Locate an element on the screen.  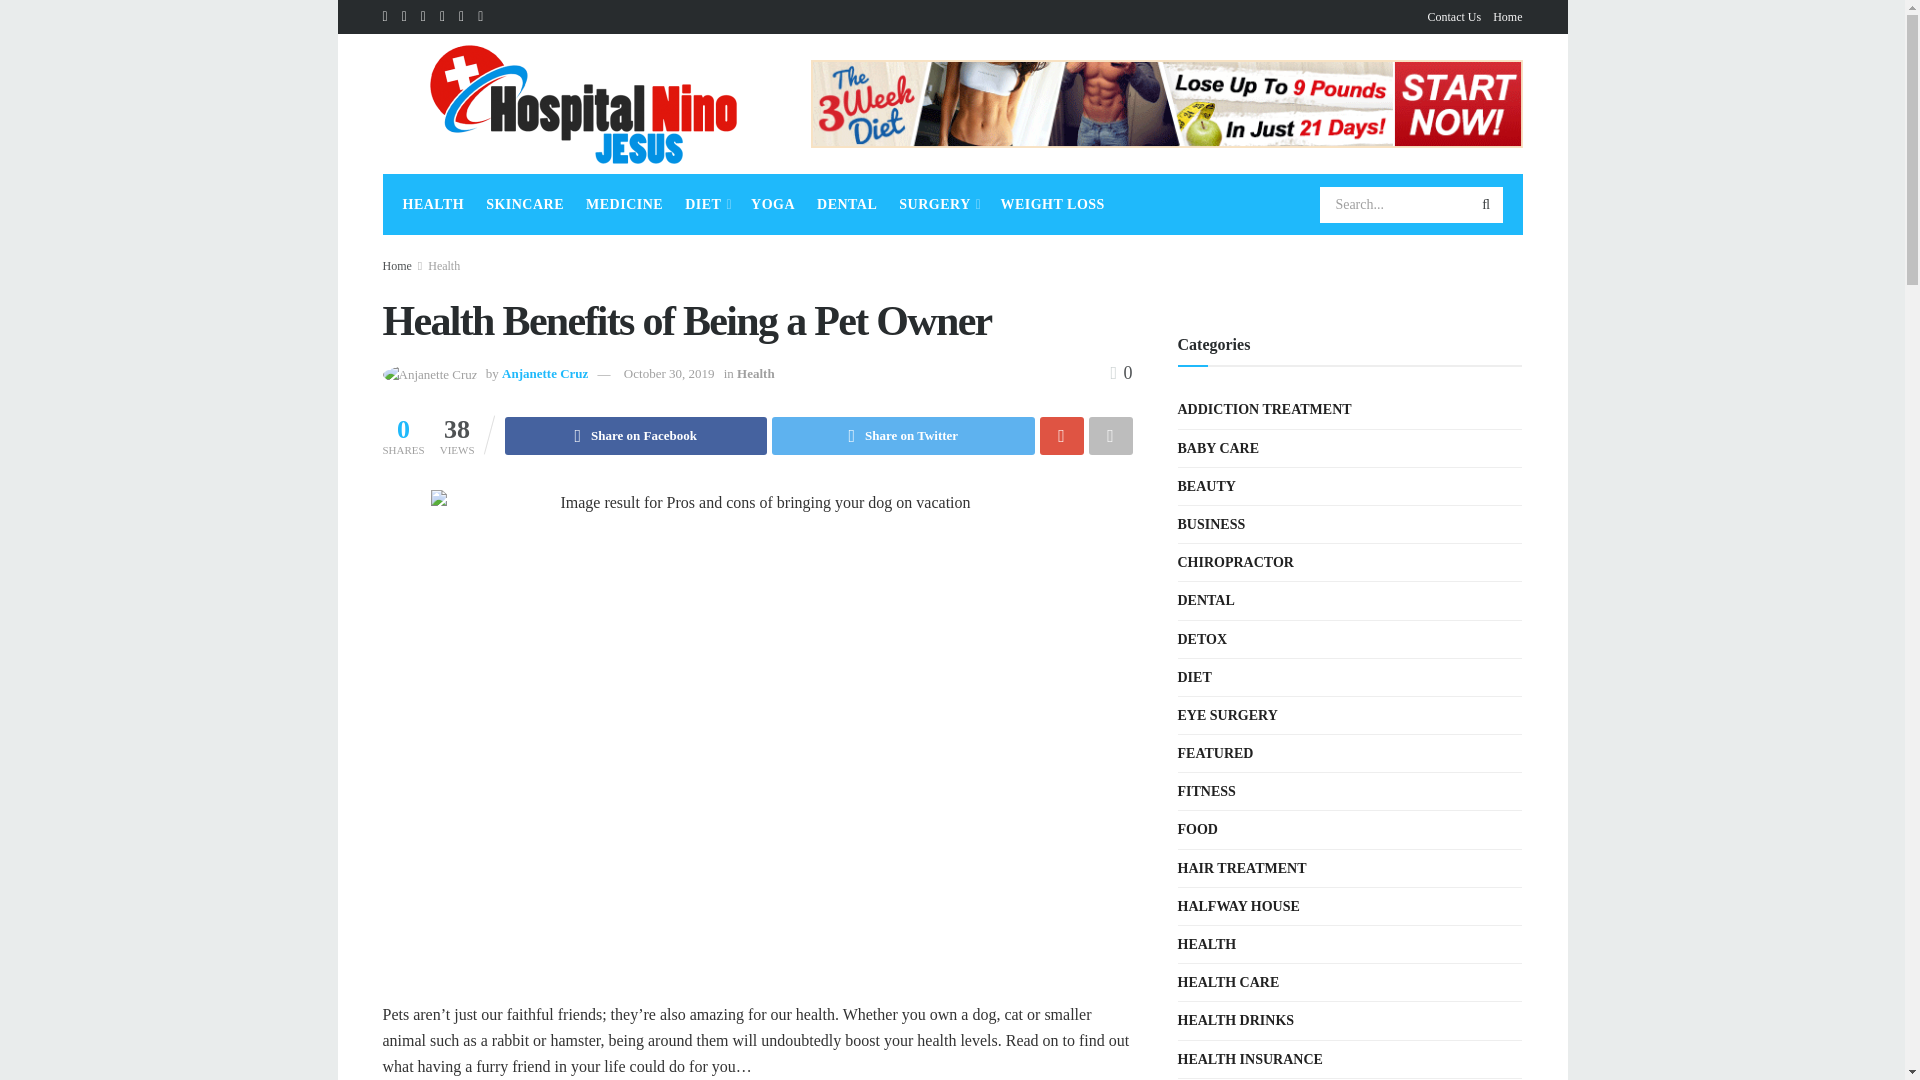
DIET is located at coordinates (707, 205).